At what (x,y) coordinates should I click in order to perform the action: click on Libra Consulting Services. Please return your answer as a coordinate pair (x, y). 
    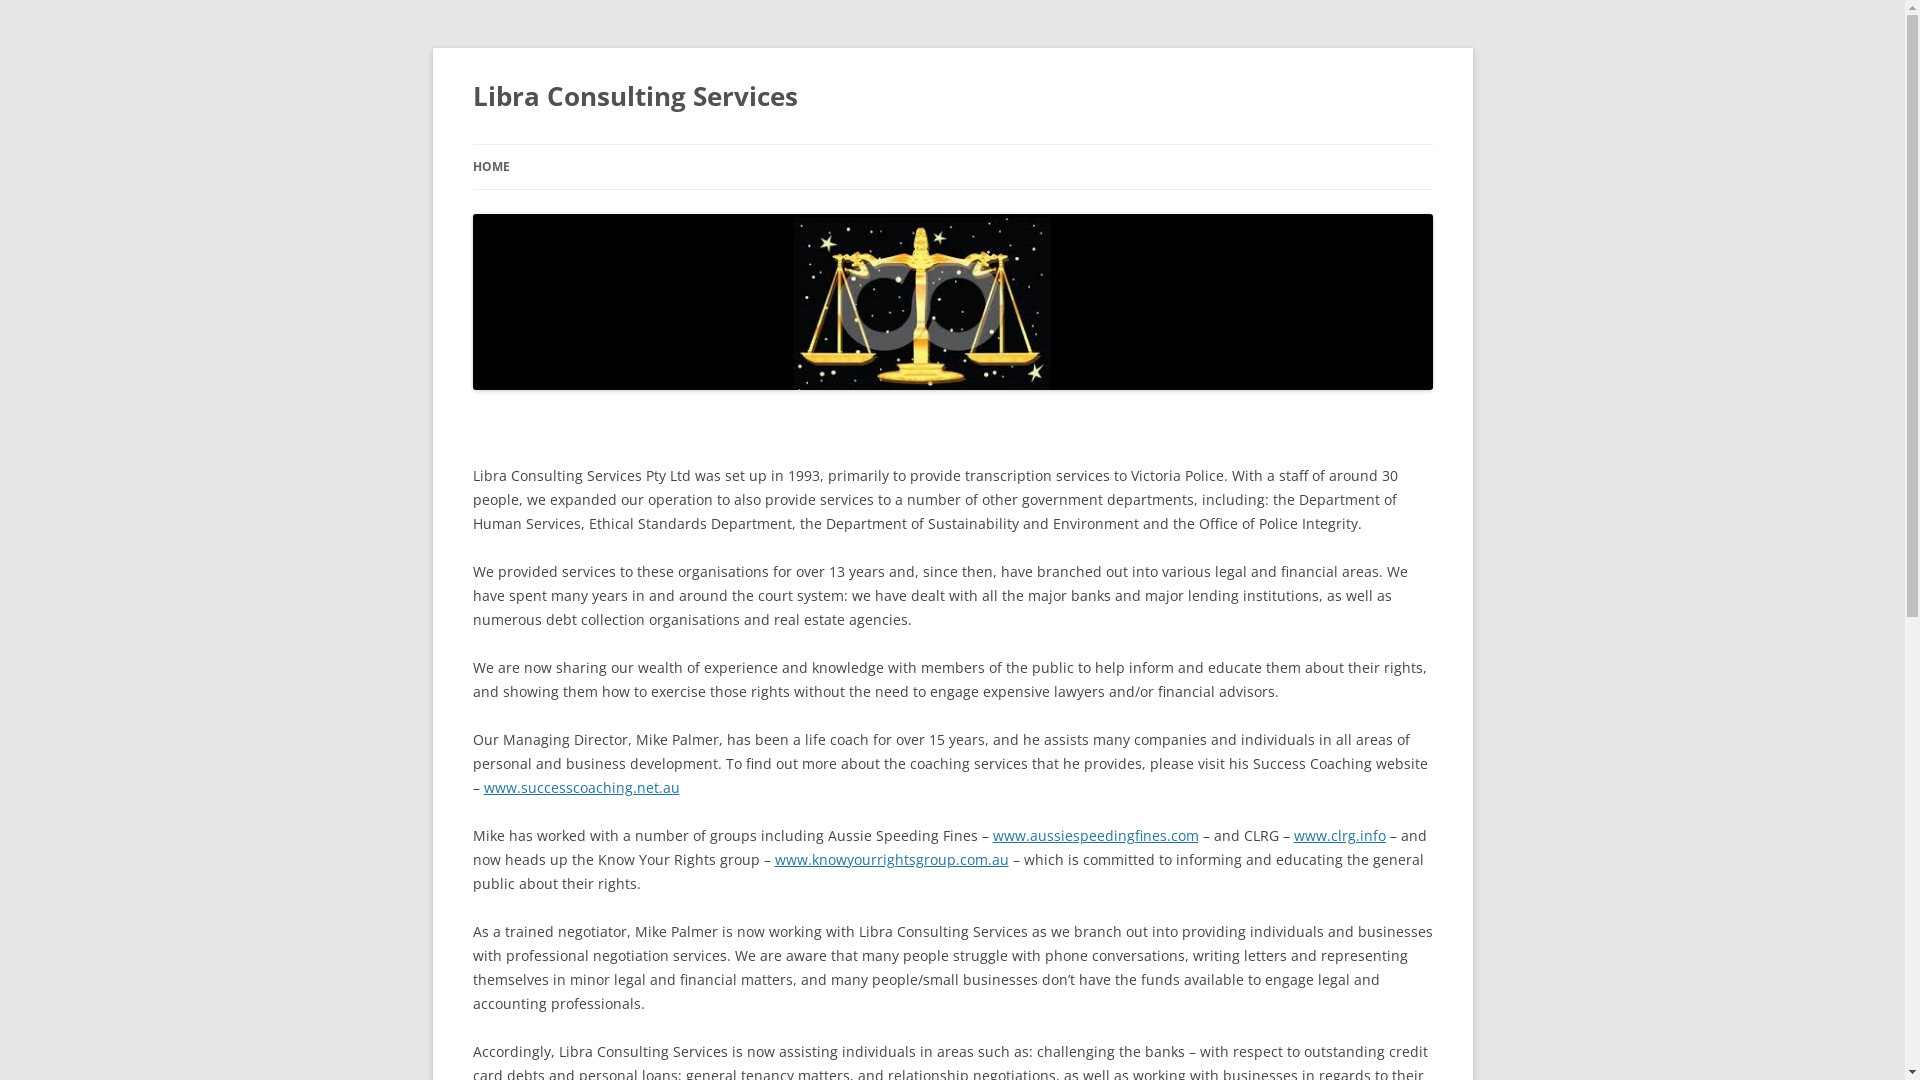
    Looking at the image, I should click on (634, 96).